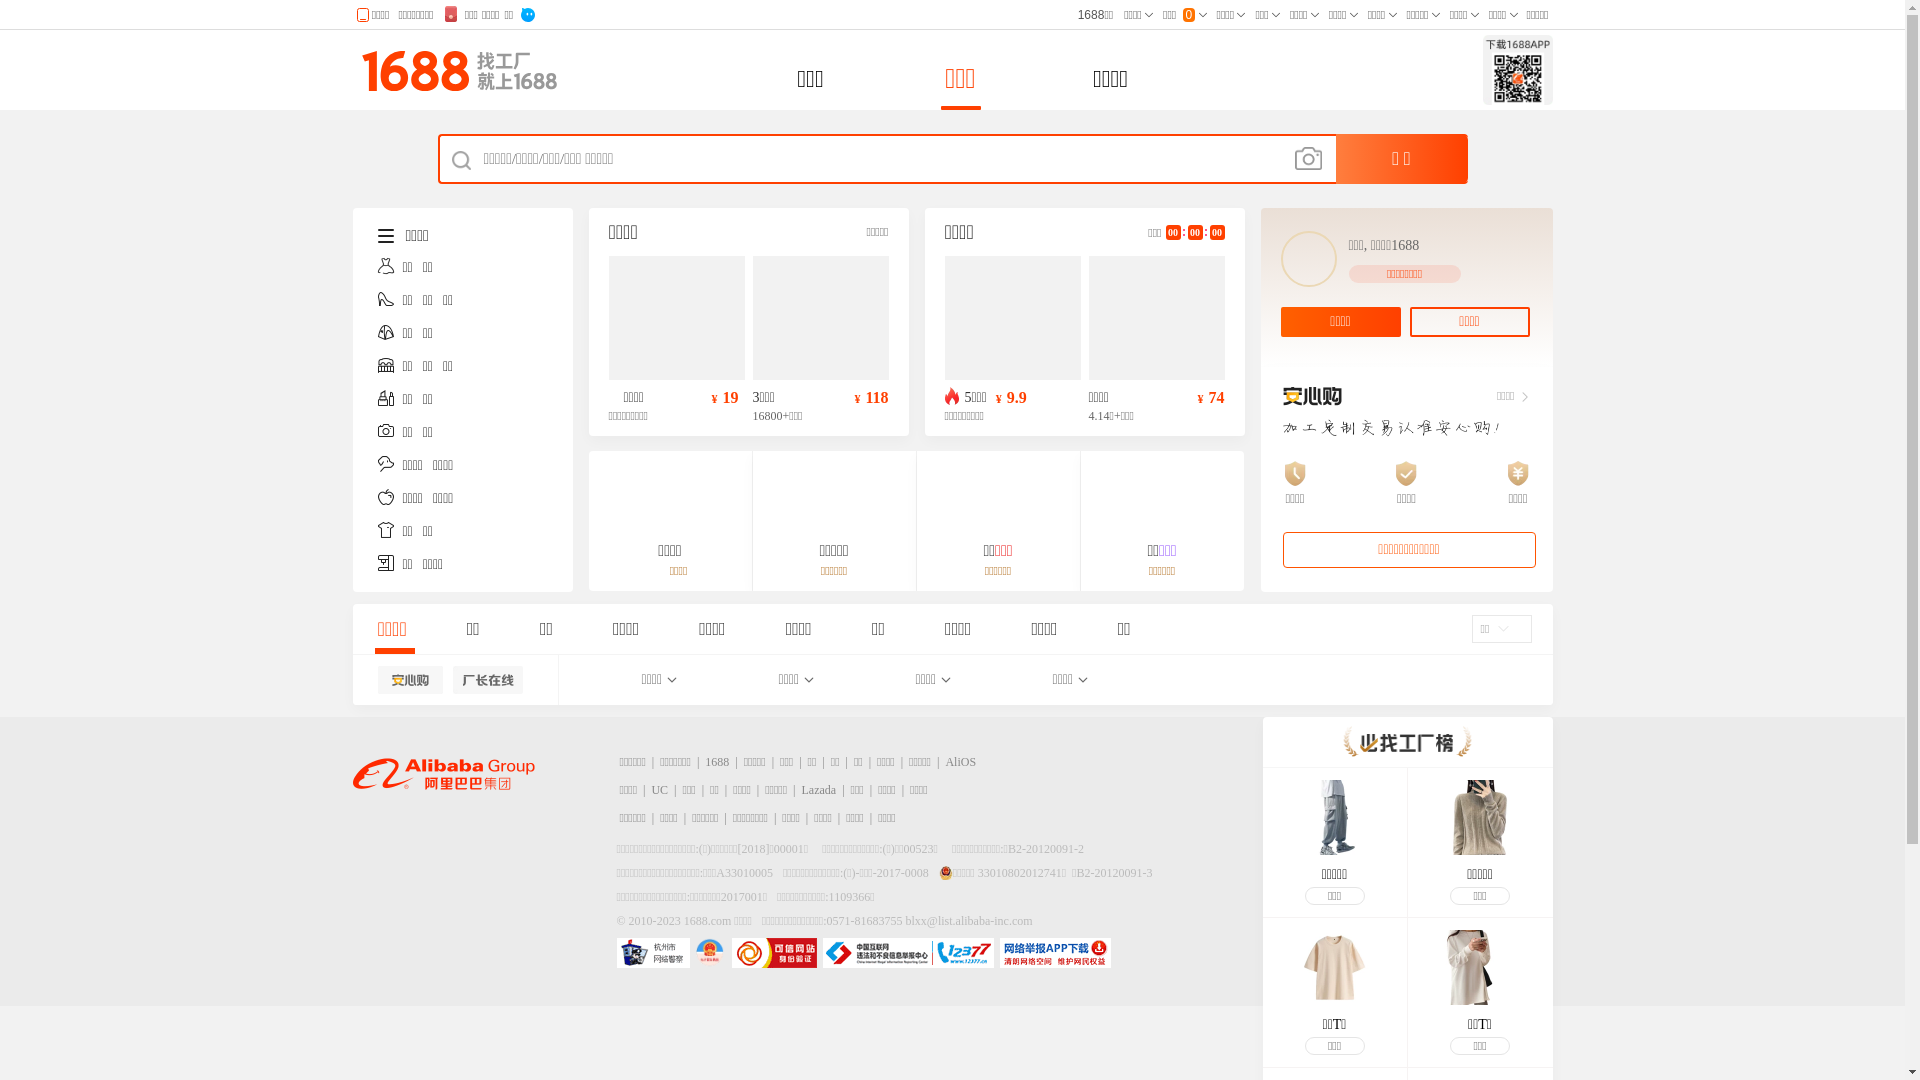 The height and width of the screenshot is (1080, 1920). I want to click on 1688, so click(717, 762).